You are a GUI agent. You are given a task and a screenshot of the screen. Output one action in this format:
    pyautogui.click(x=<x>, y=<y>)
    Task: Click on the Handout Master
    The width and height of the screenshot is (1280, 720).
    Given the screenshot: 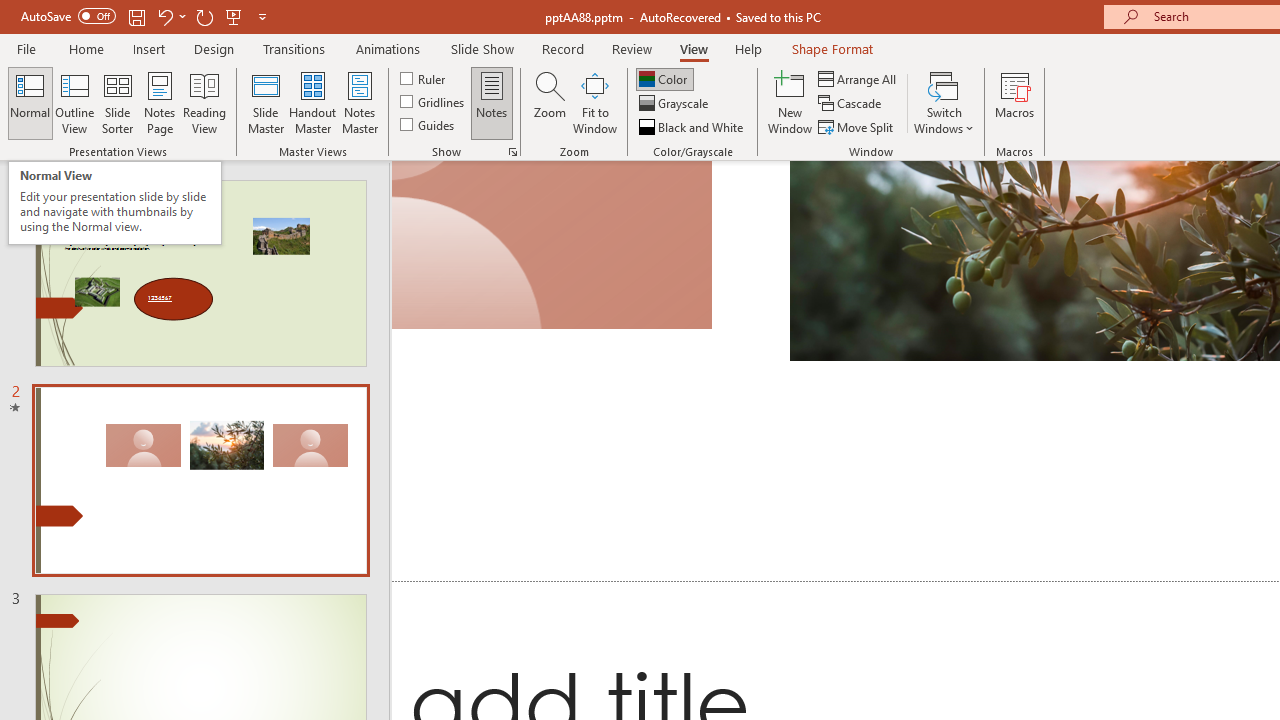 What is the action you would take?
    pyautogui.click(x=312, y=102)
    